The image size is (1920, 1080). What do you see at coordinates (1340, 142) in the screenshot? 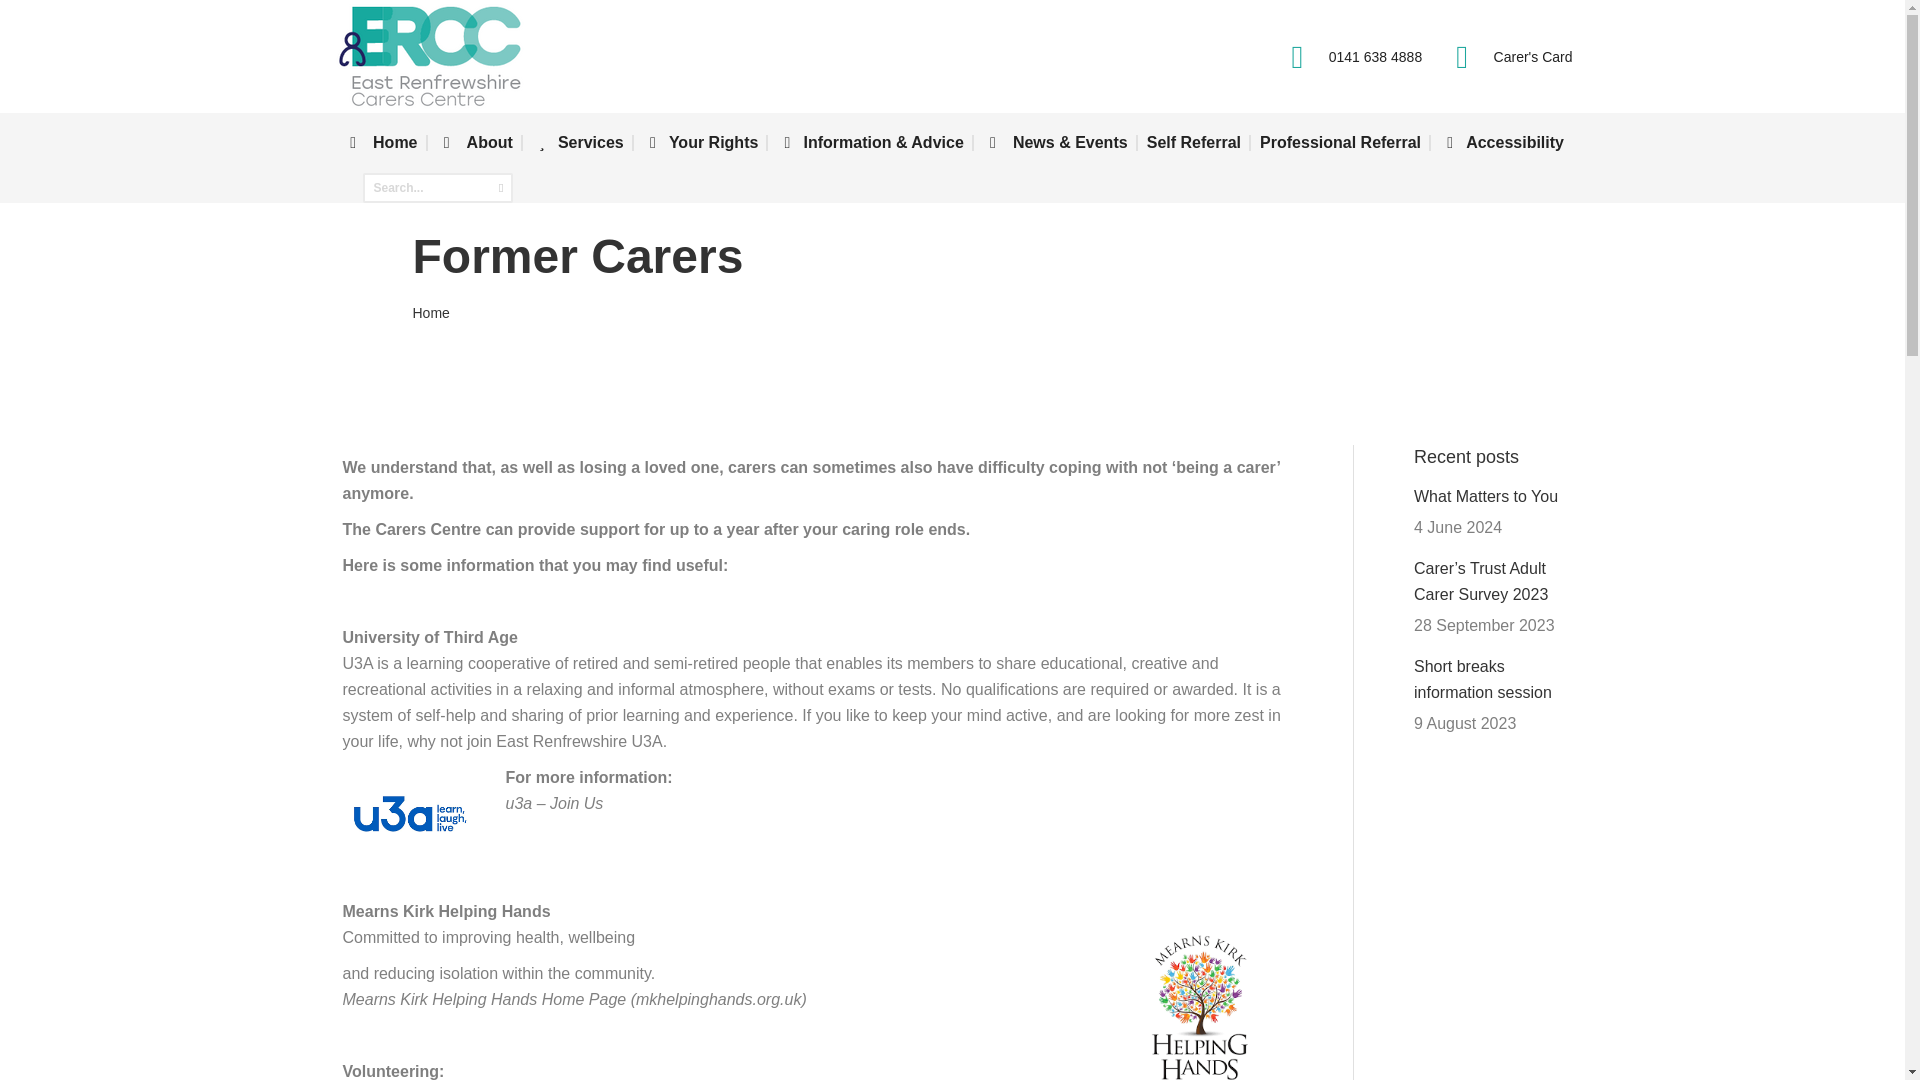
I see `Professional Referral` at bounding box center [1340, 142].